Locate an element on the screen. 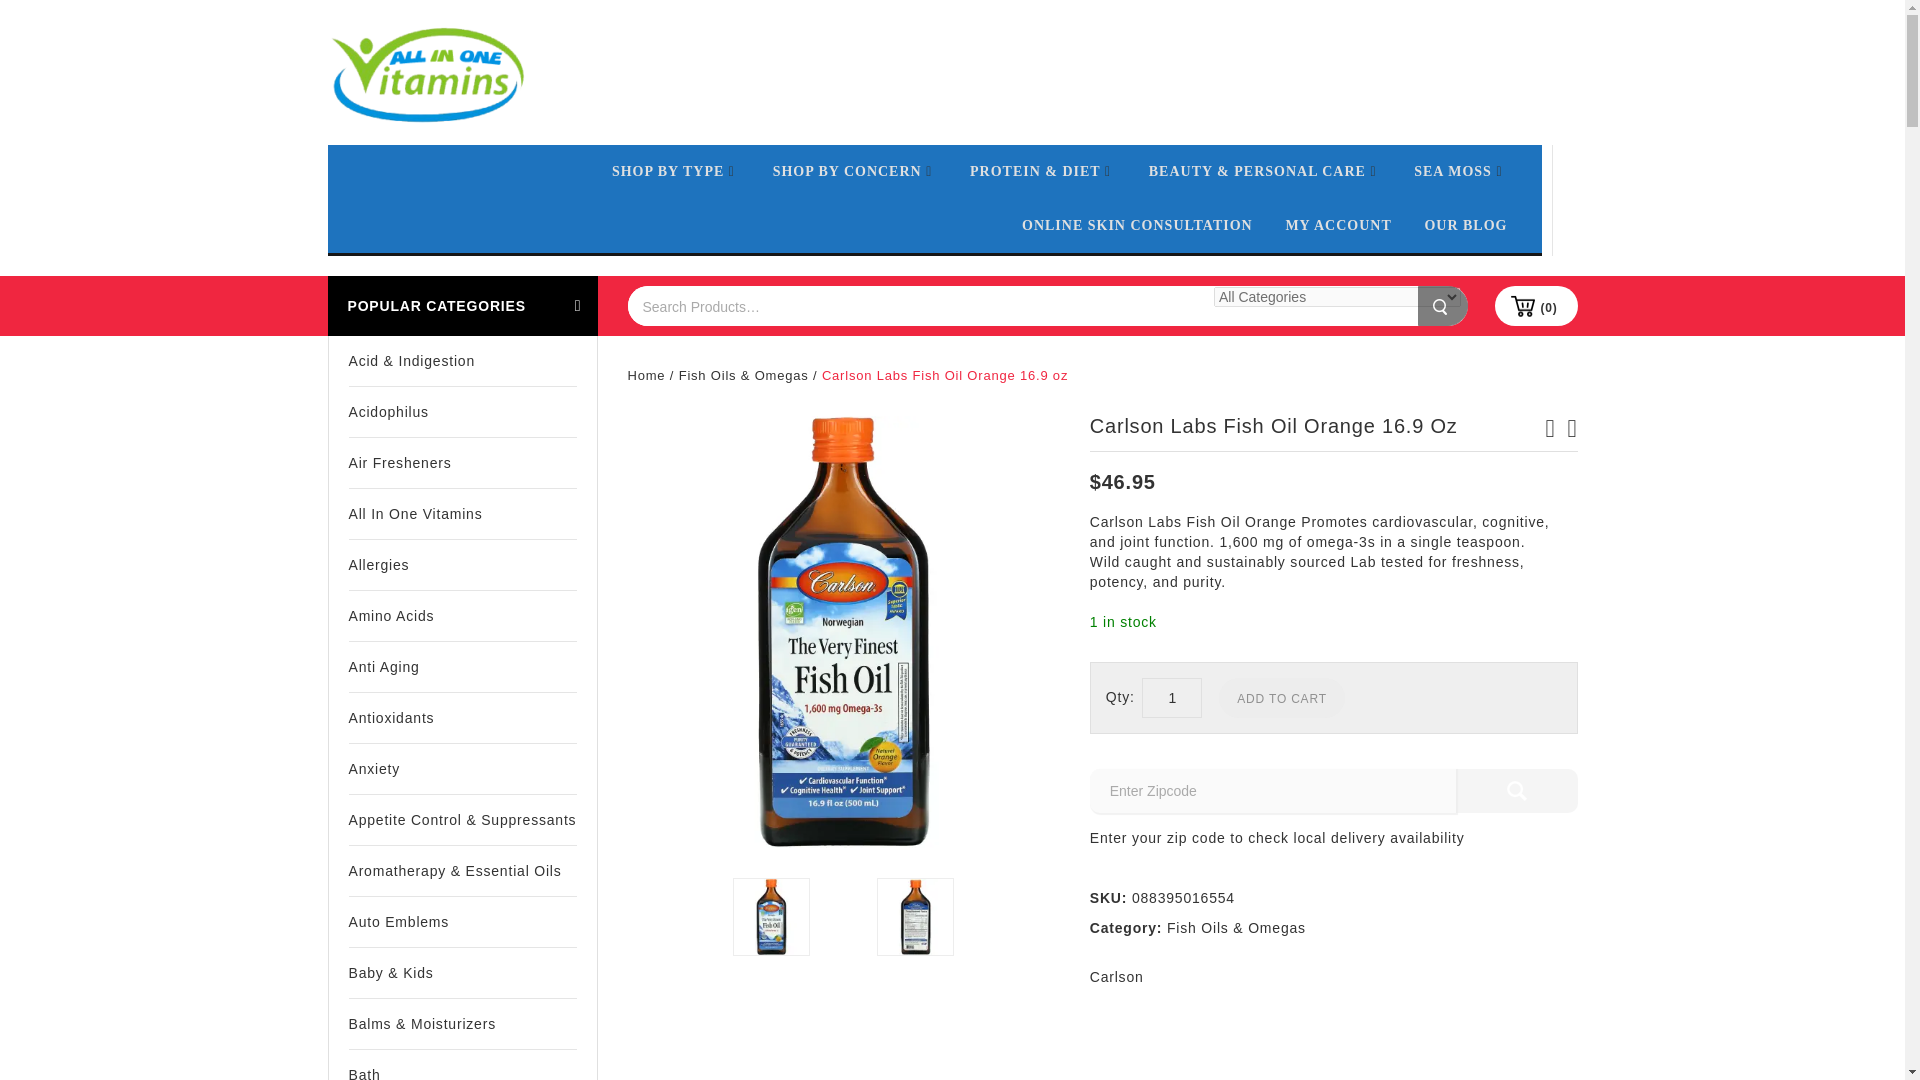  SHOP BY TYPE is located at coordinates (676, 171).